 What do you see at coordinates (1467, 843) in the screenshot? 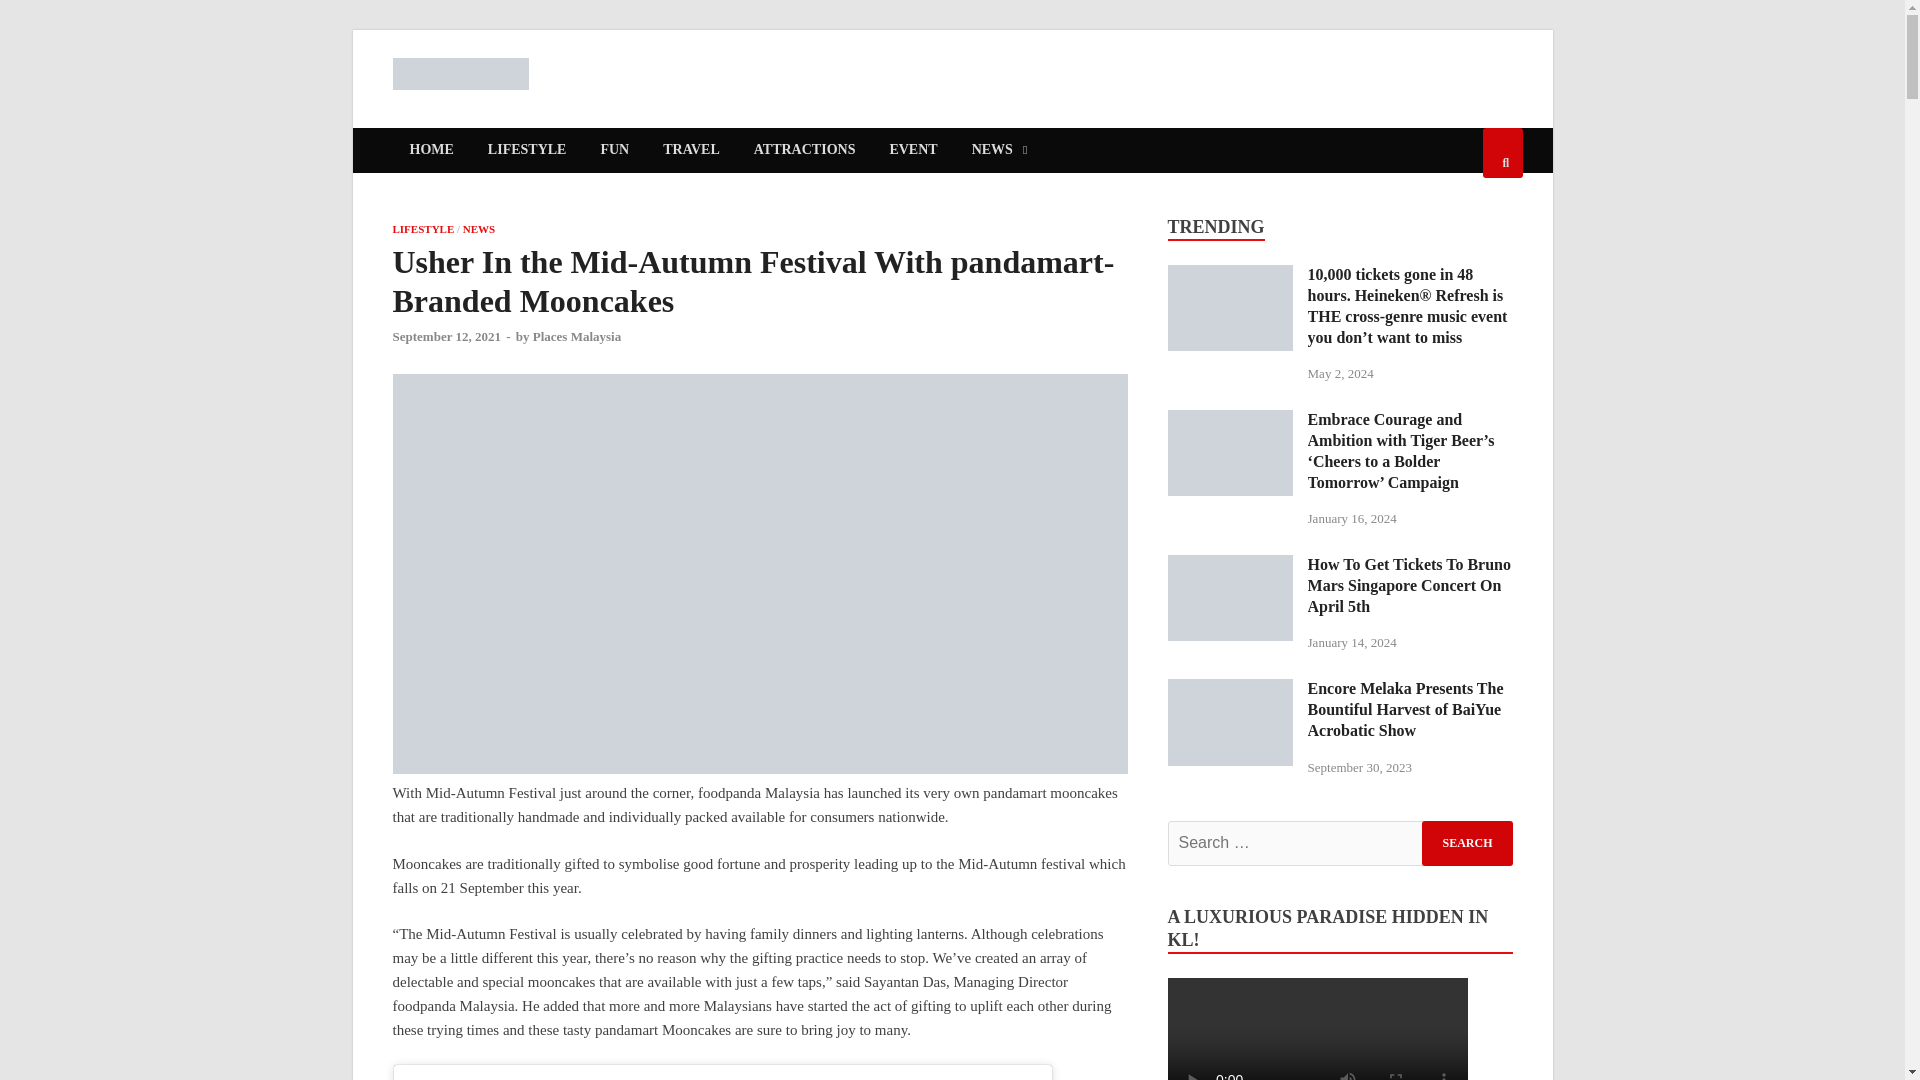
I see `Search` at bounding box center [1467, 843].